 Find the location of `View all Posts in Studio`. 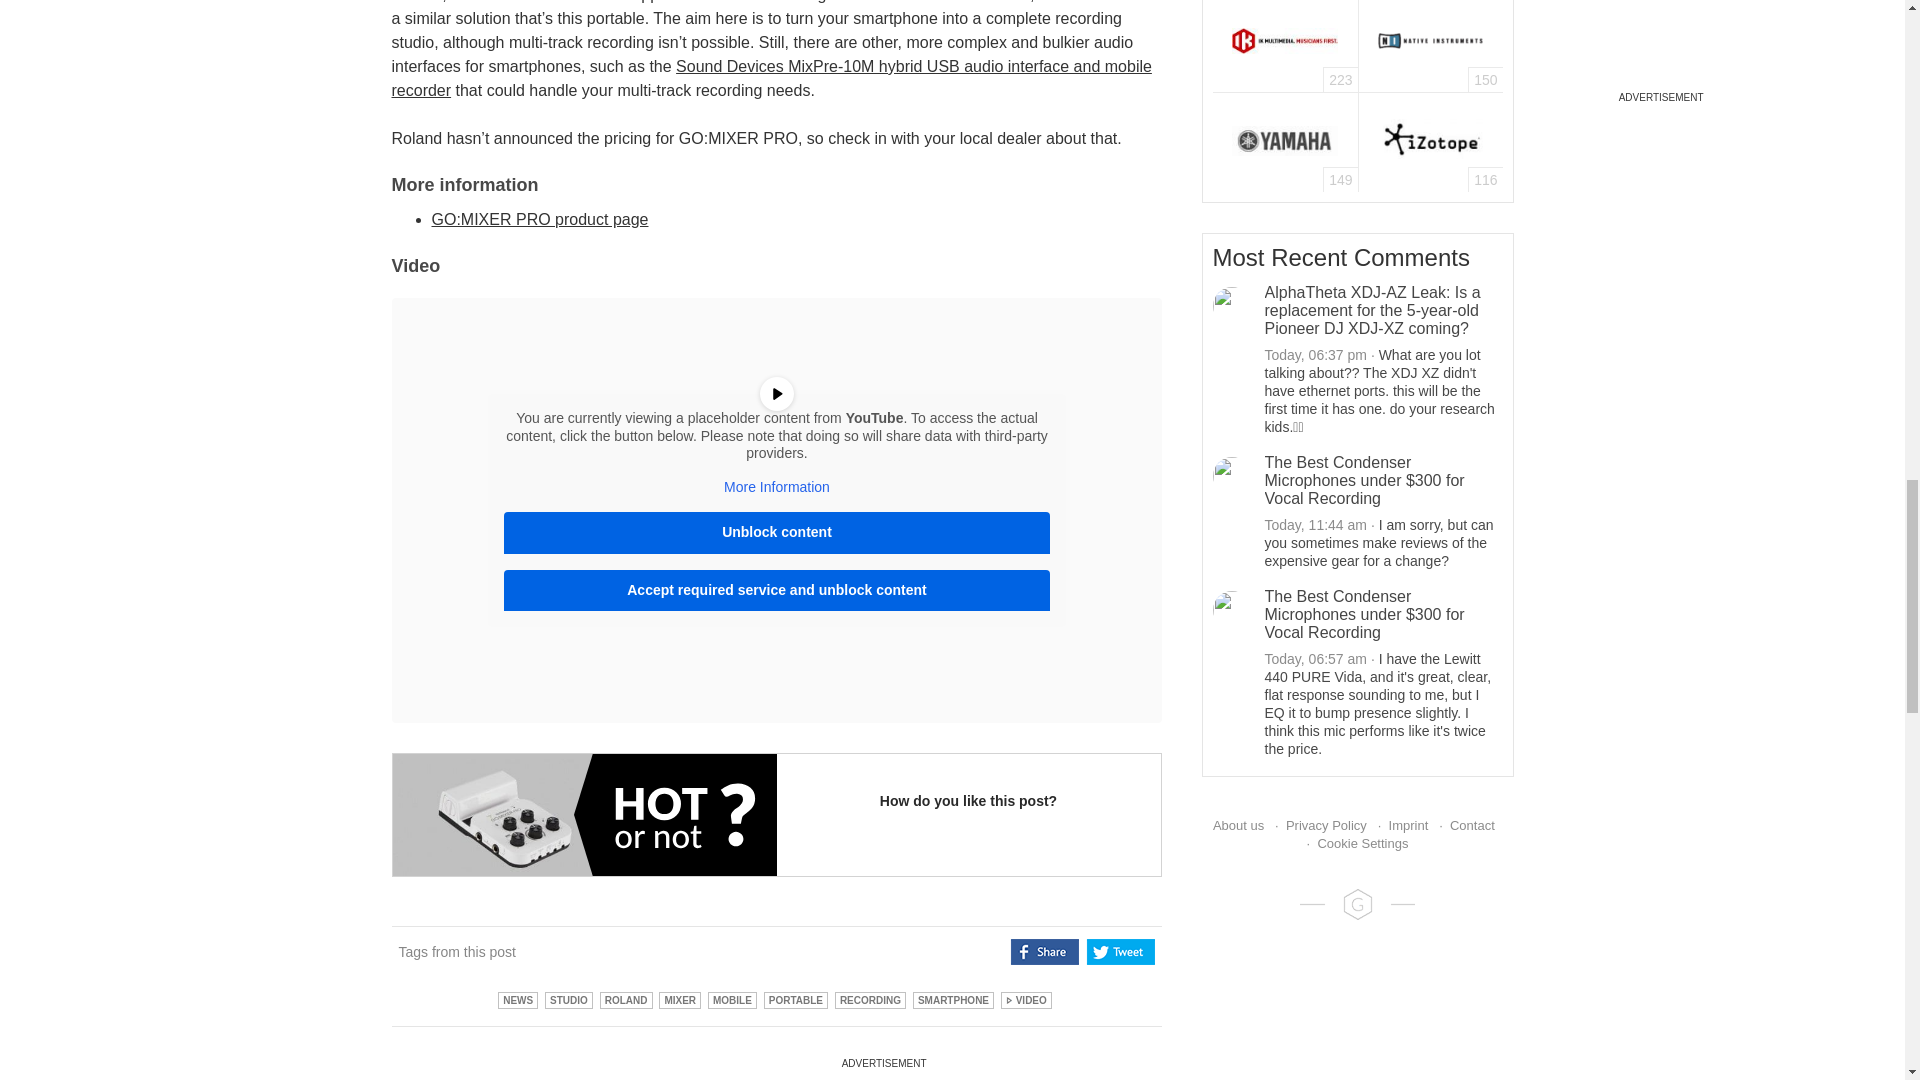

View all Posts in Studio is located at coordinates (569, 1000).